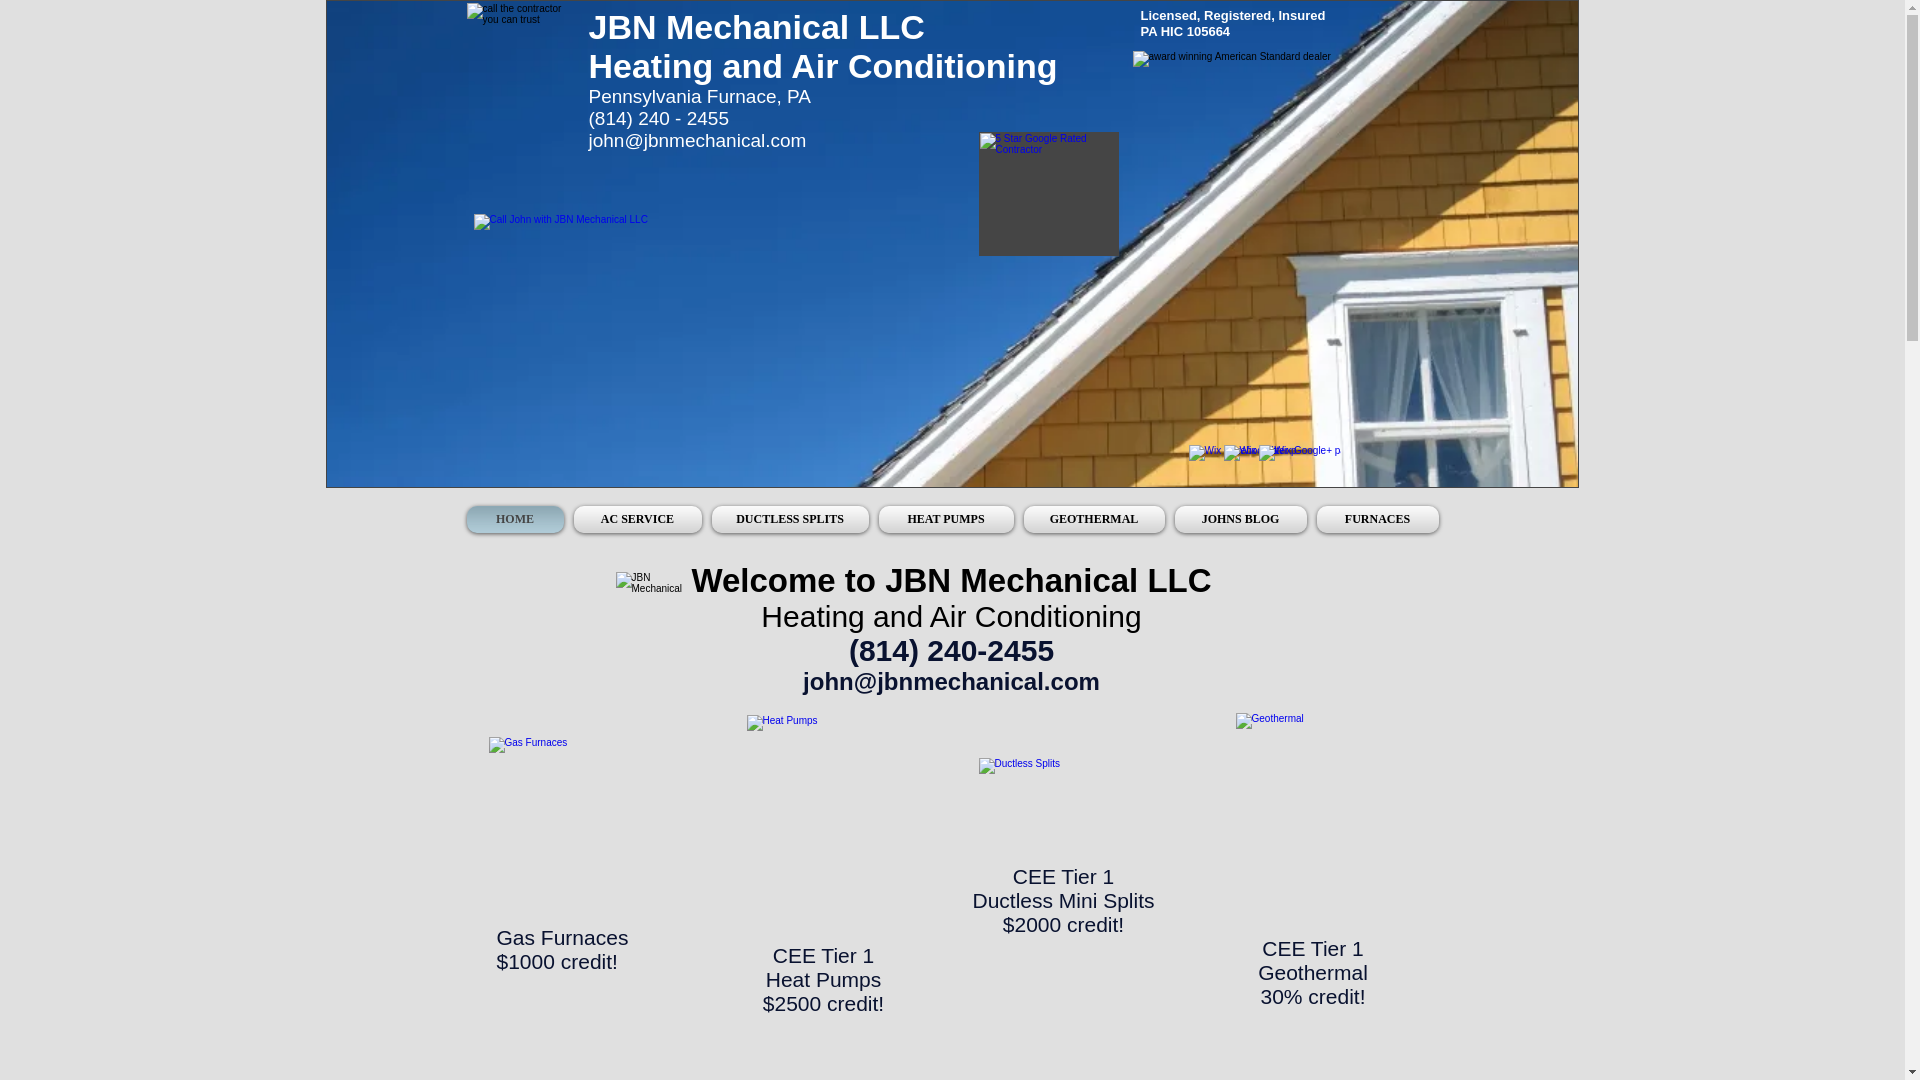 The height and width of the screenshot is (1080, 1920). I want to click on JBN Logo, so click(519, 49).